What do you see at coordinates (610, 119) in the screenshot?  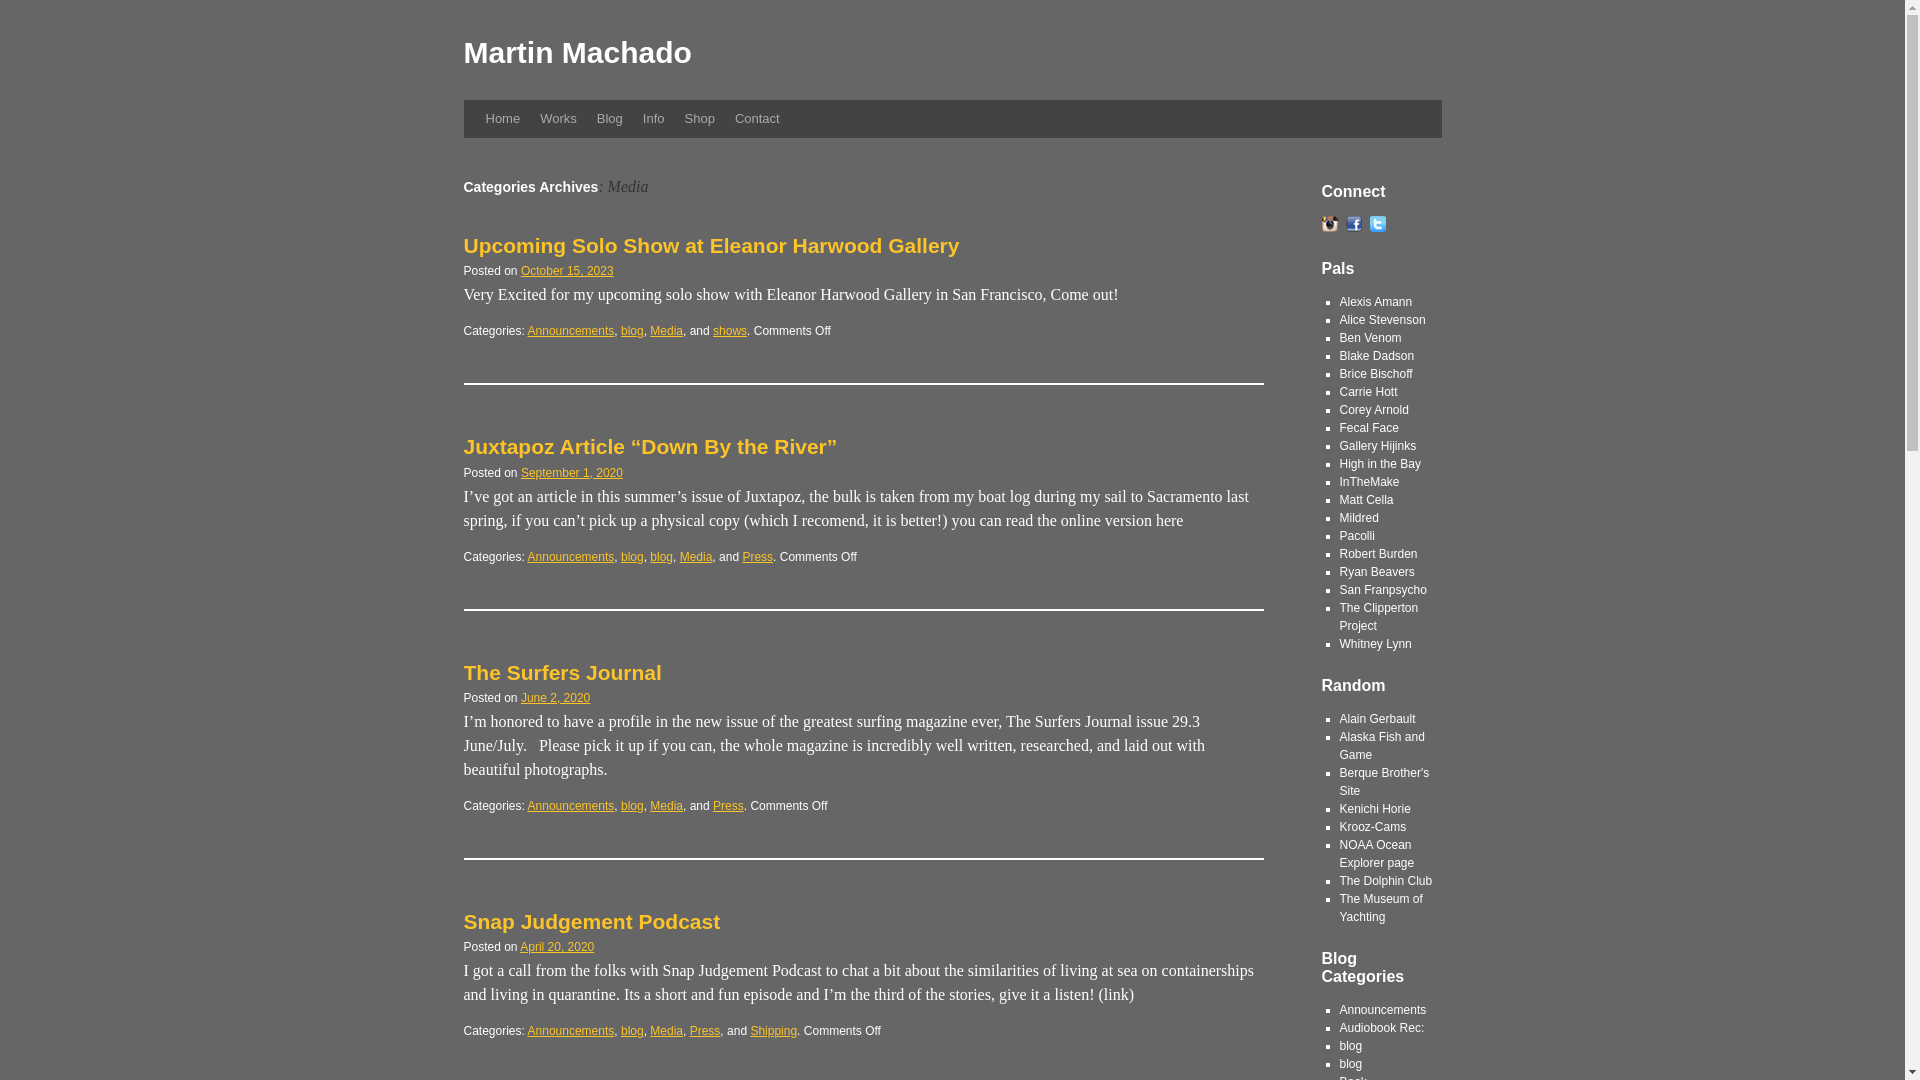 I see `Blog` at bounding box center [610, 119].